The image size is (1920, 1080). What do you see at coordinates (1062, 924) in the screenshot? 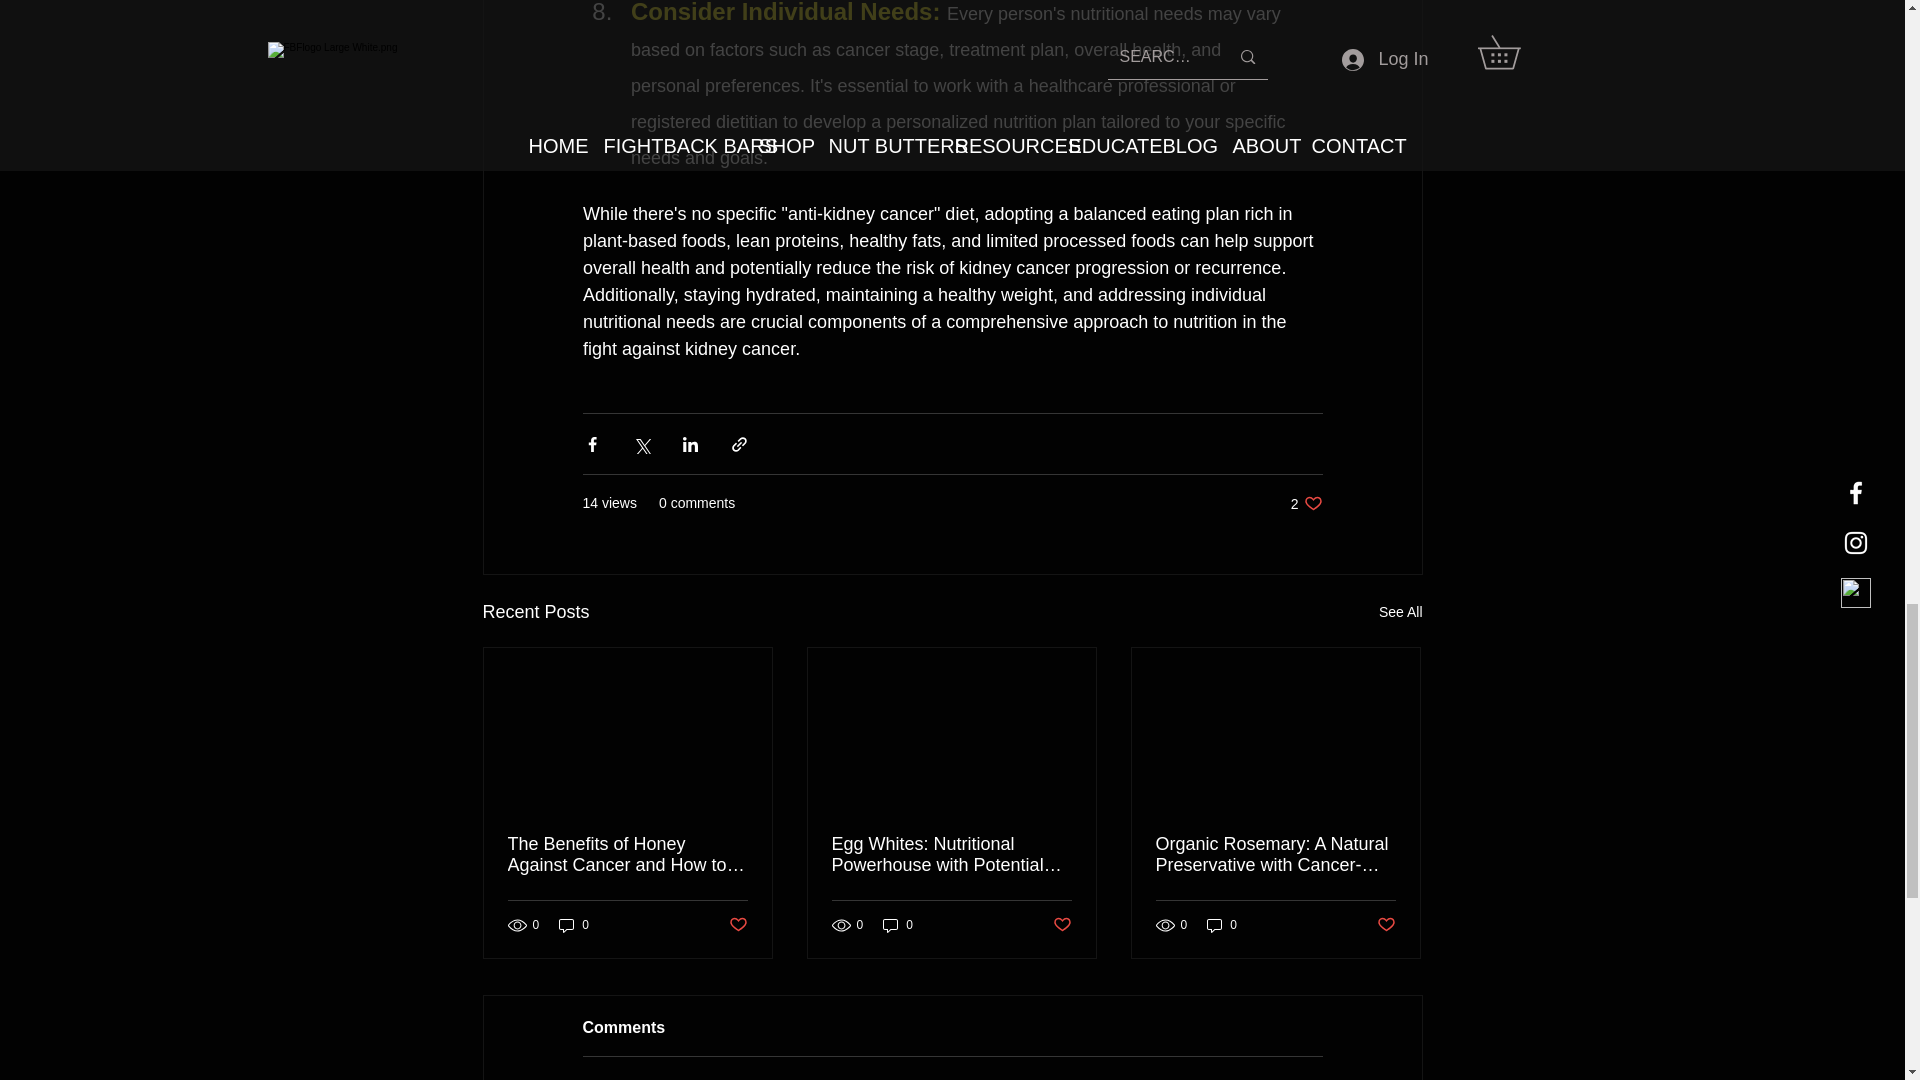
I see `Post not marked as liked` at bounding box center [1062, 924].